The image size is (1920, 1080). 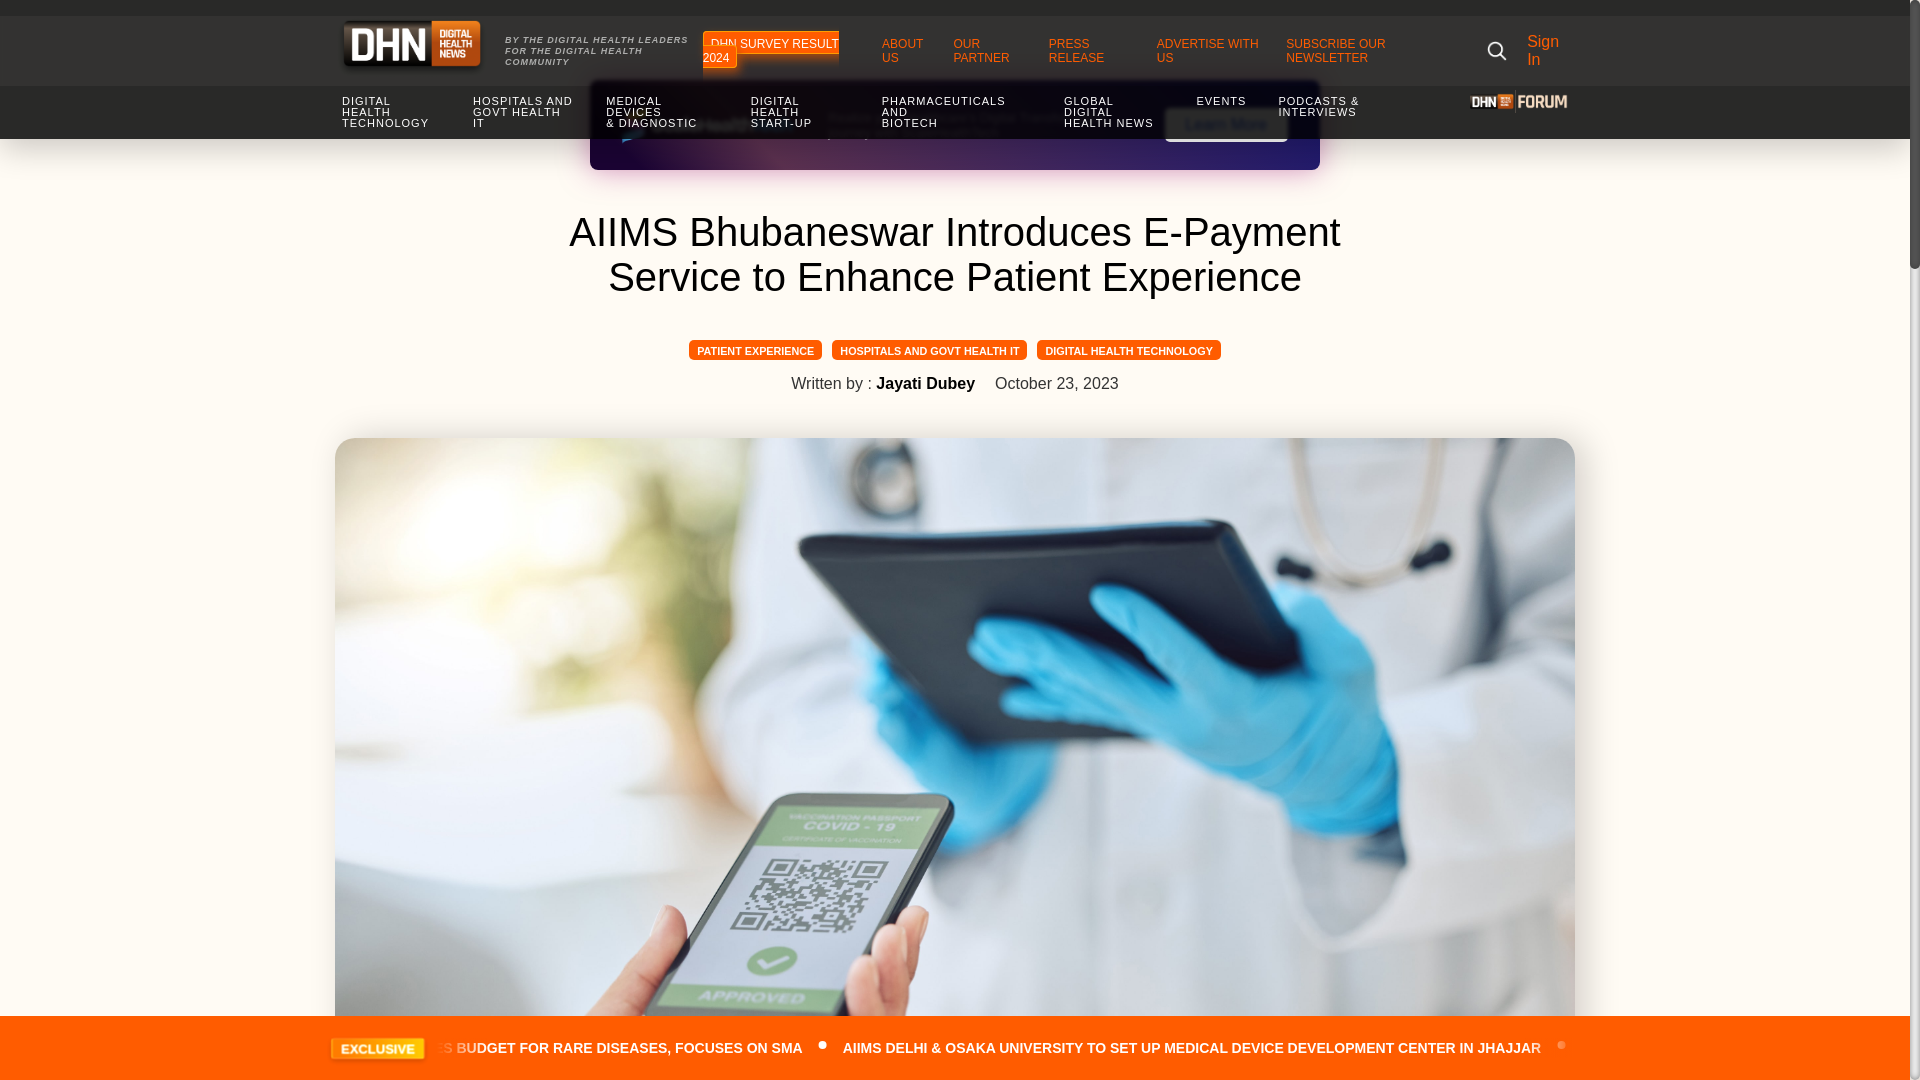 I want to click on Sign In, so click(x=1550, y=51).